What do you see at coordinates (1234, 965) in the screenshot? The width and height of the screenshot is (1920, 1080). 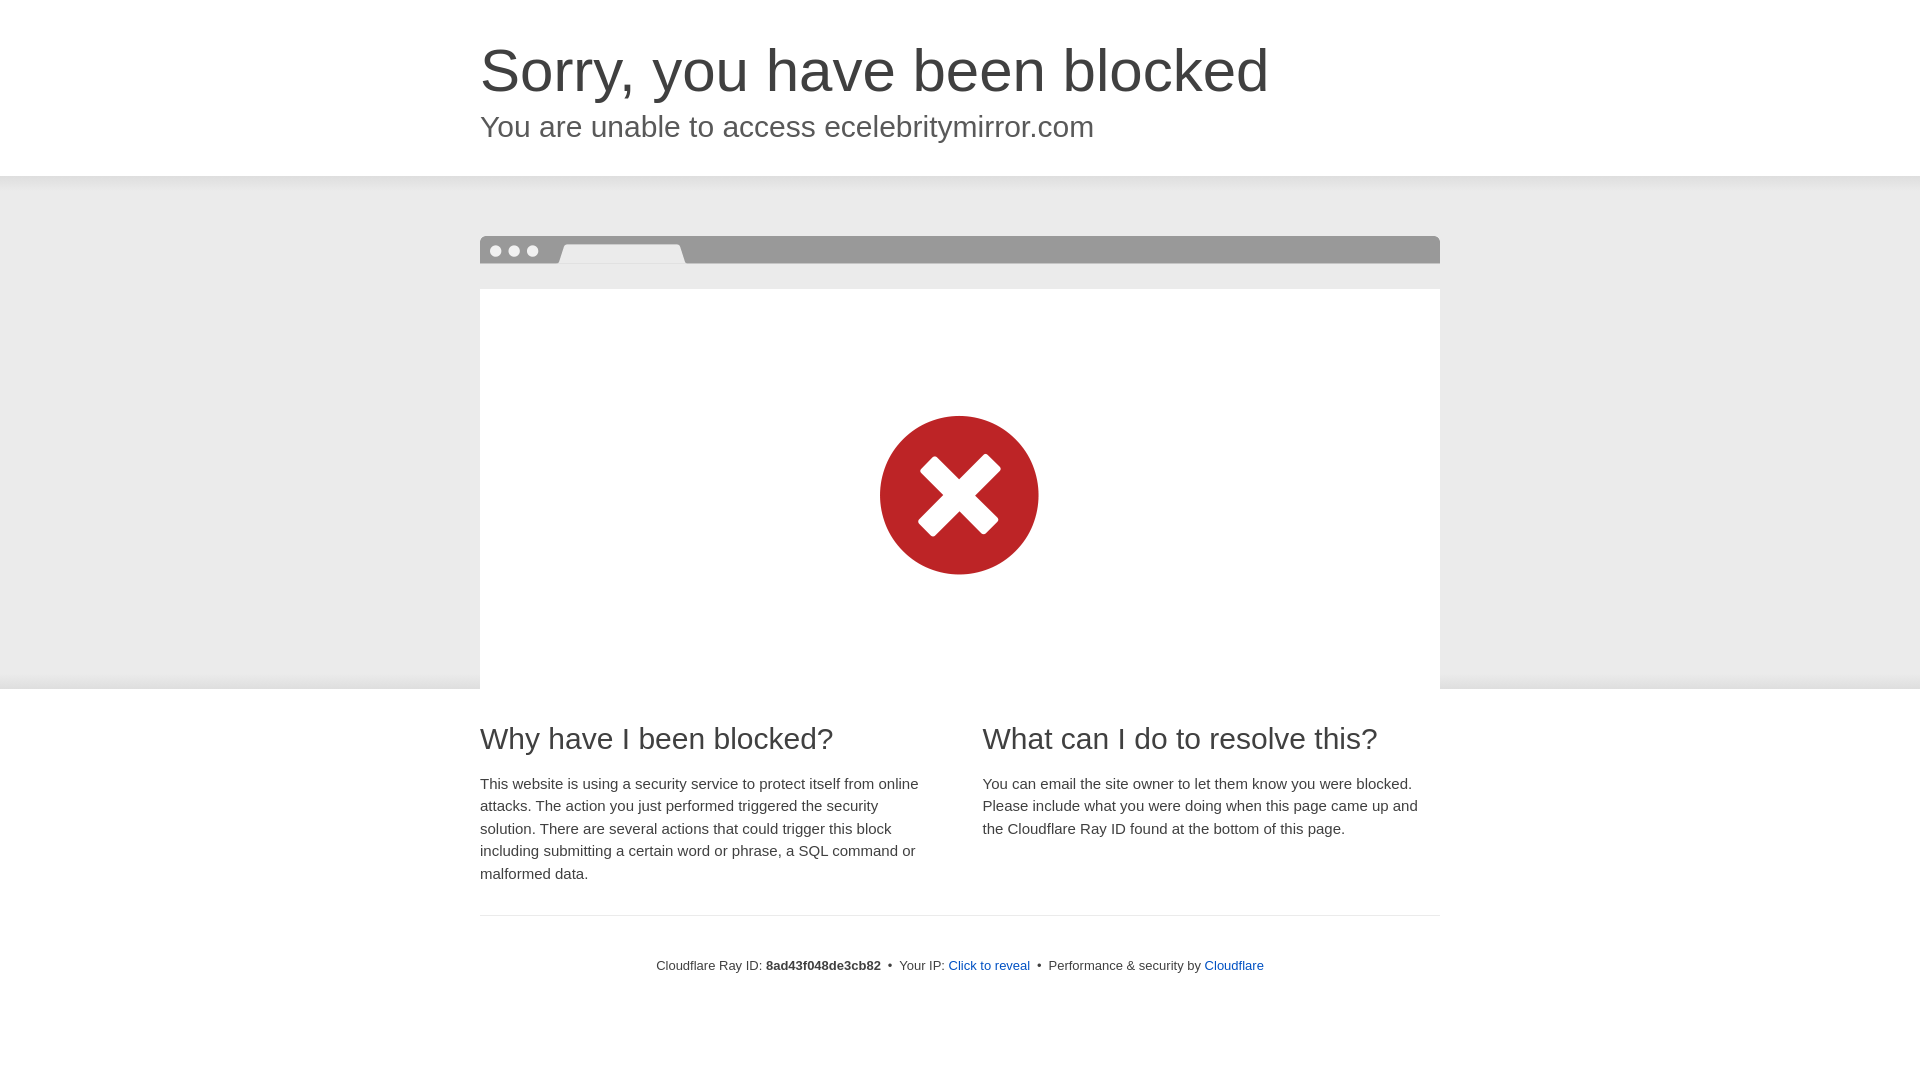 I see `Cloudflare` at bounding box center [1234, 965].